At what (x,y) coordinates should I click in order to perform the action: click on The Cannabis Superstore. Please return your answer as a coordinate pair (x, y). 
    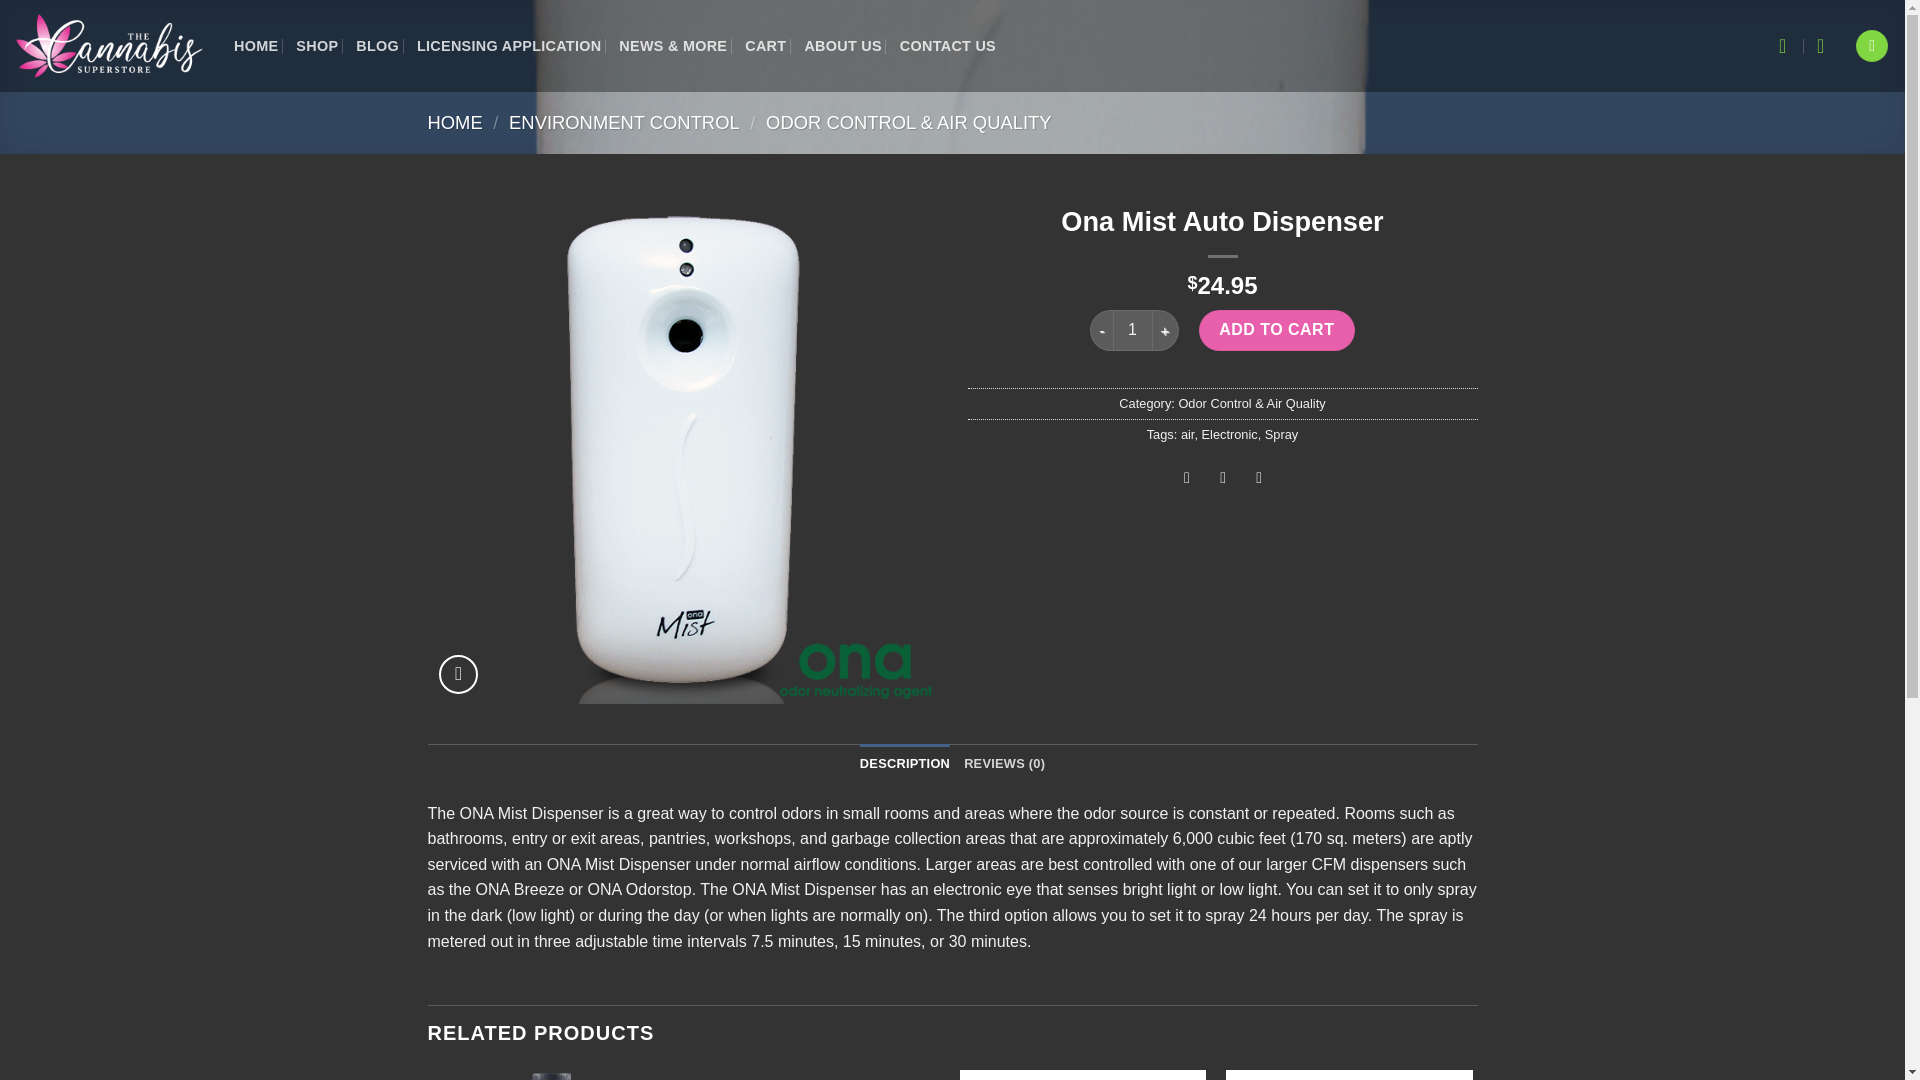
    Looking at the image, I should click on (109, 45).